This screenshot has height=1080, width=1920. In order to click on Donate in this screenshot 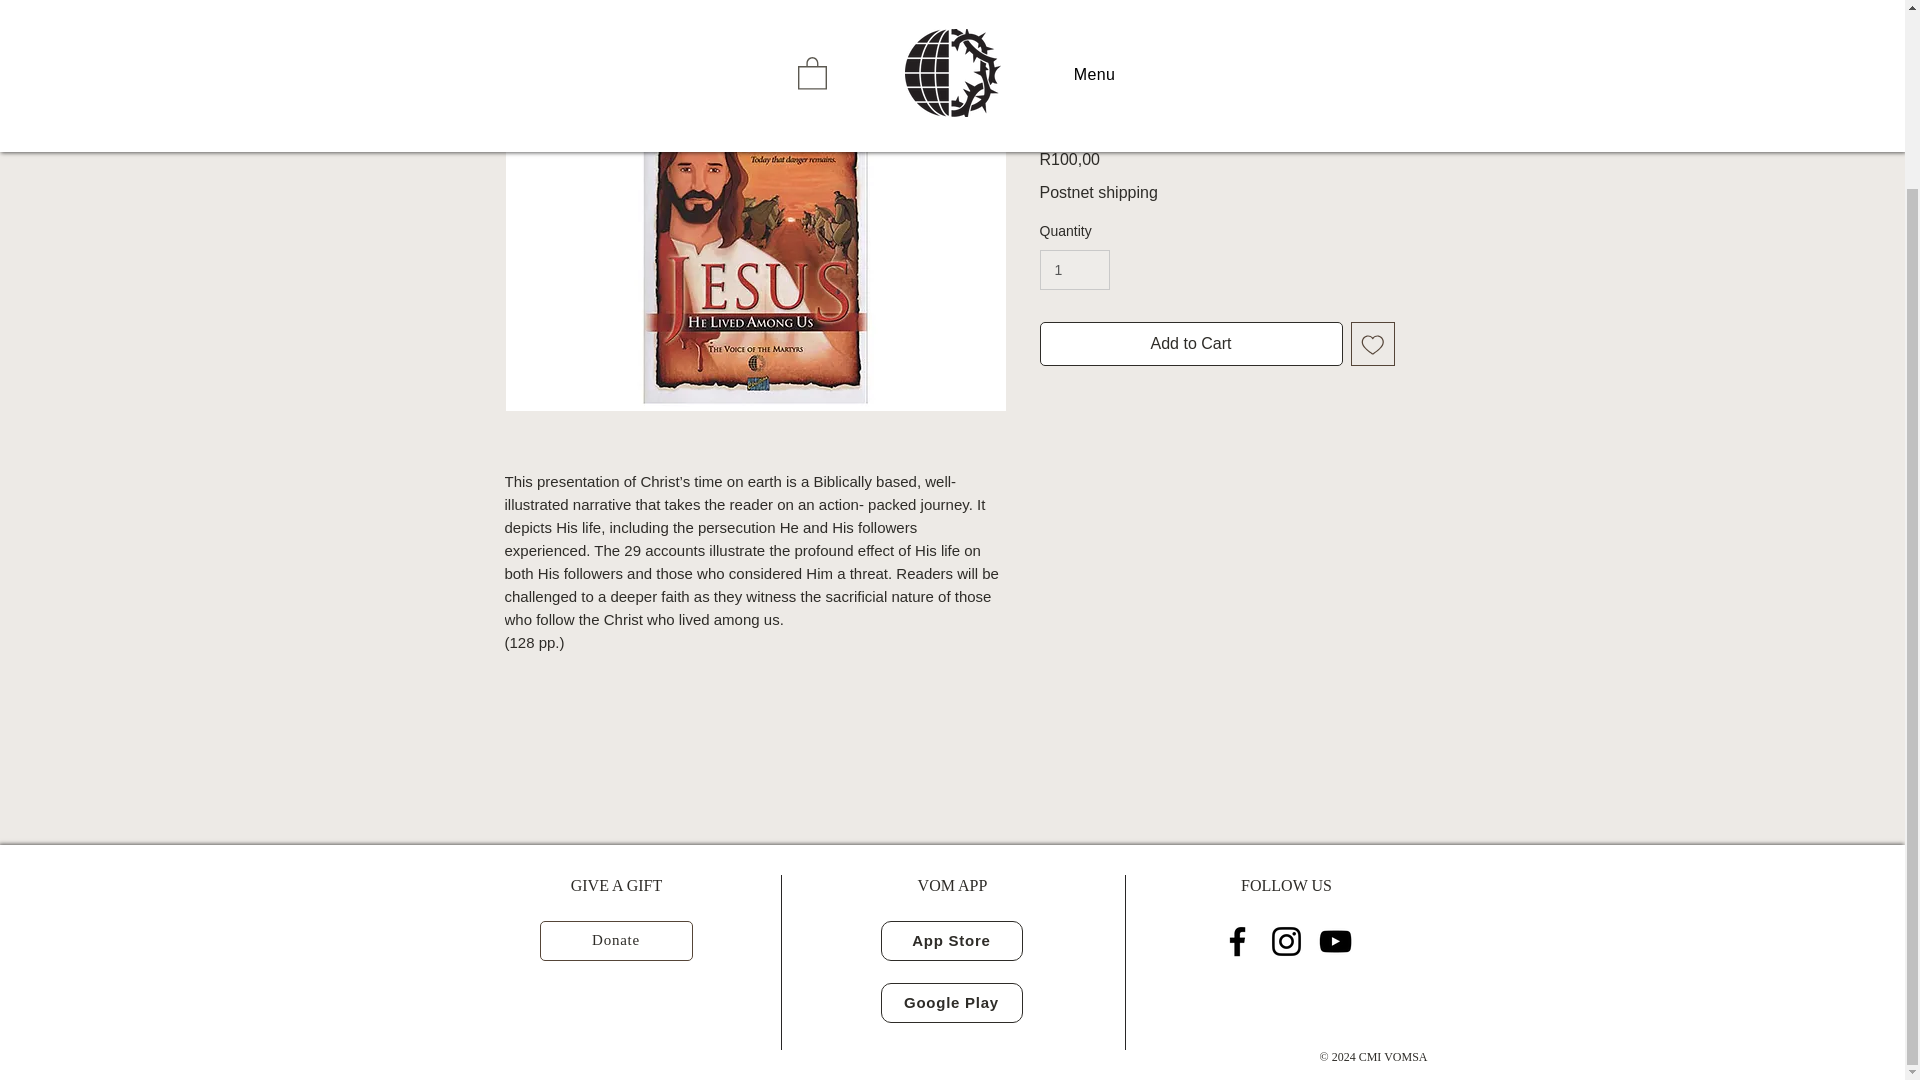, I will do `click(616, 941)`.